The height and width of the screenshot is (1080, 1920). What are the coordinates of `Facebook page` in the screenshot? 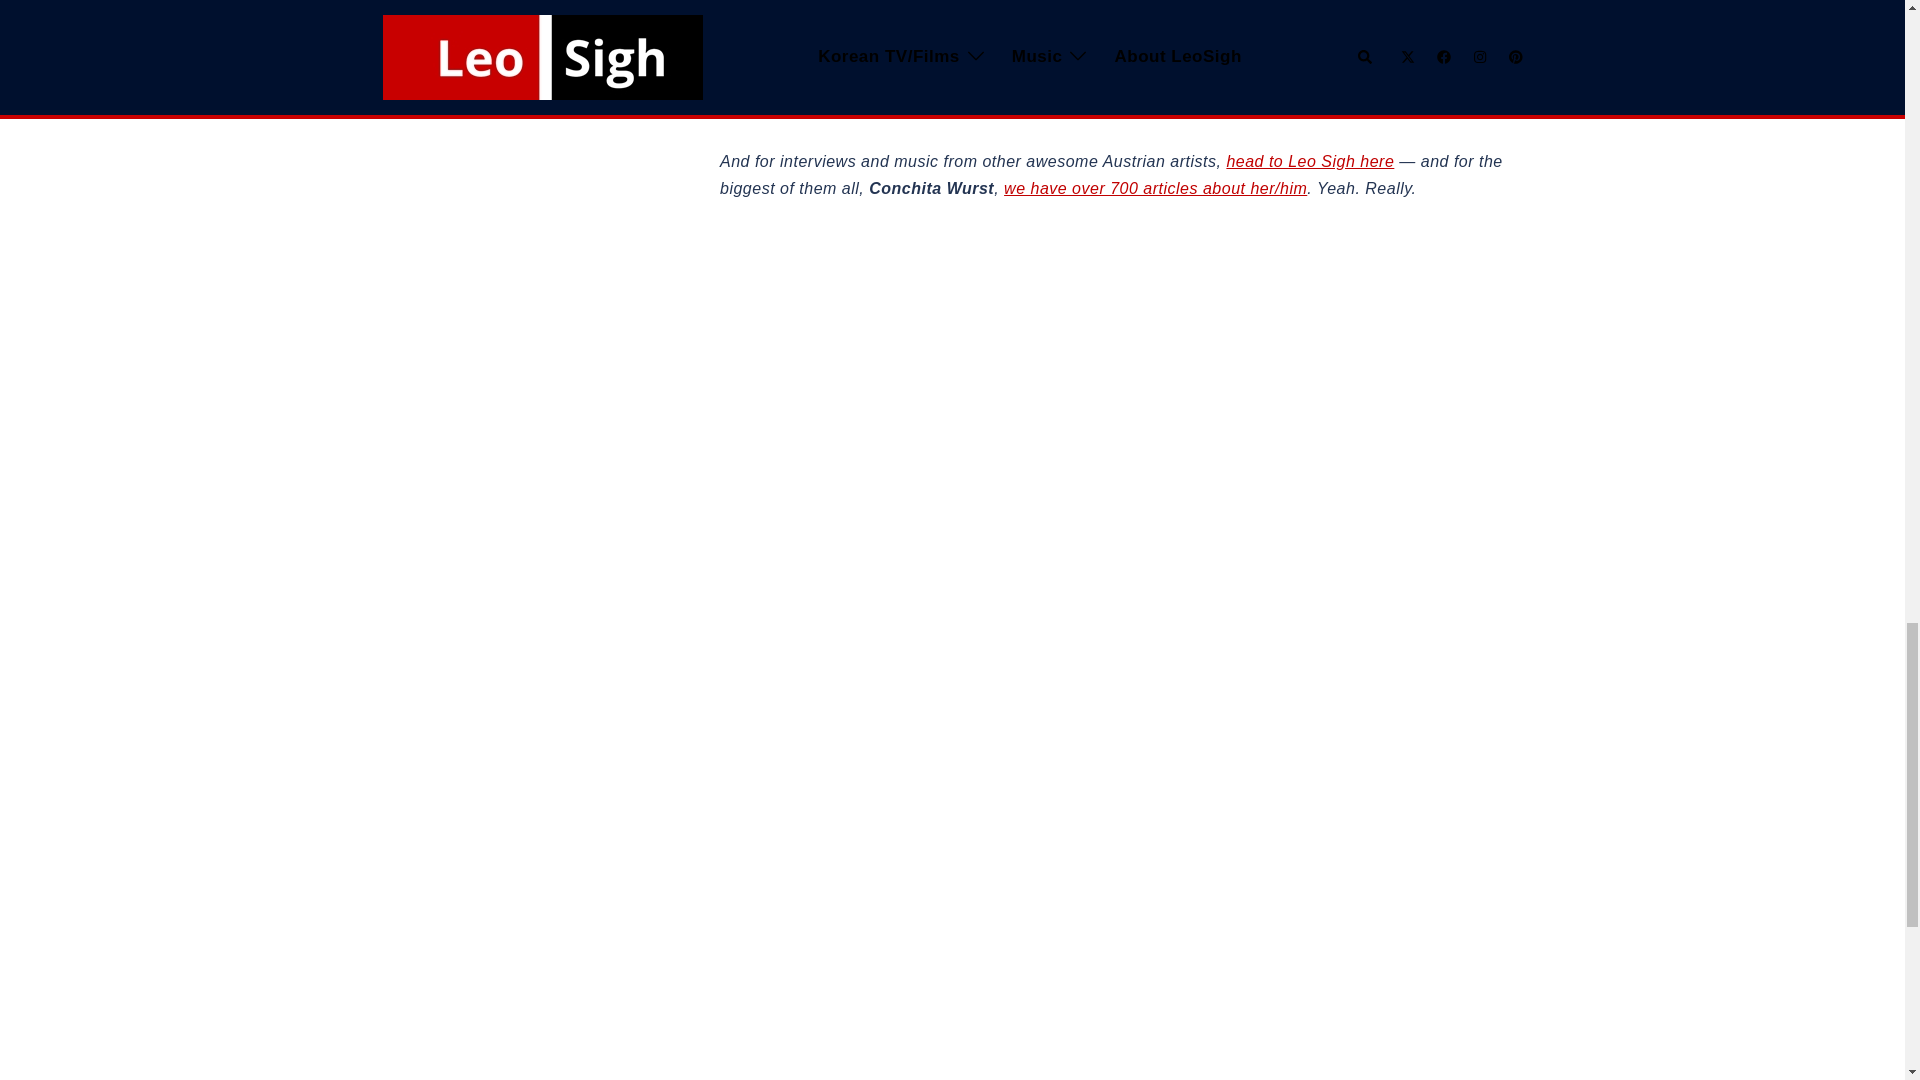 It's located at (1190, 82).